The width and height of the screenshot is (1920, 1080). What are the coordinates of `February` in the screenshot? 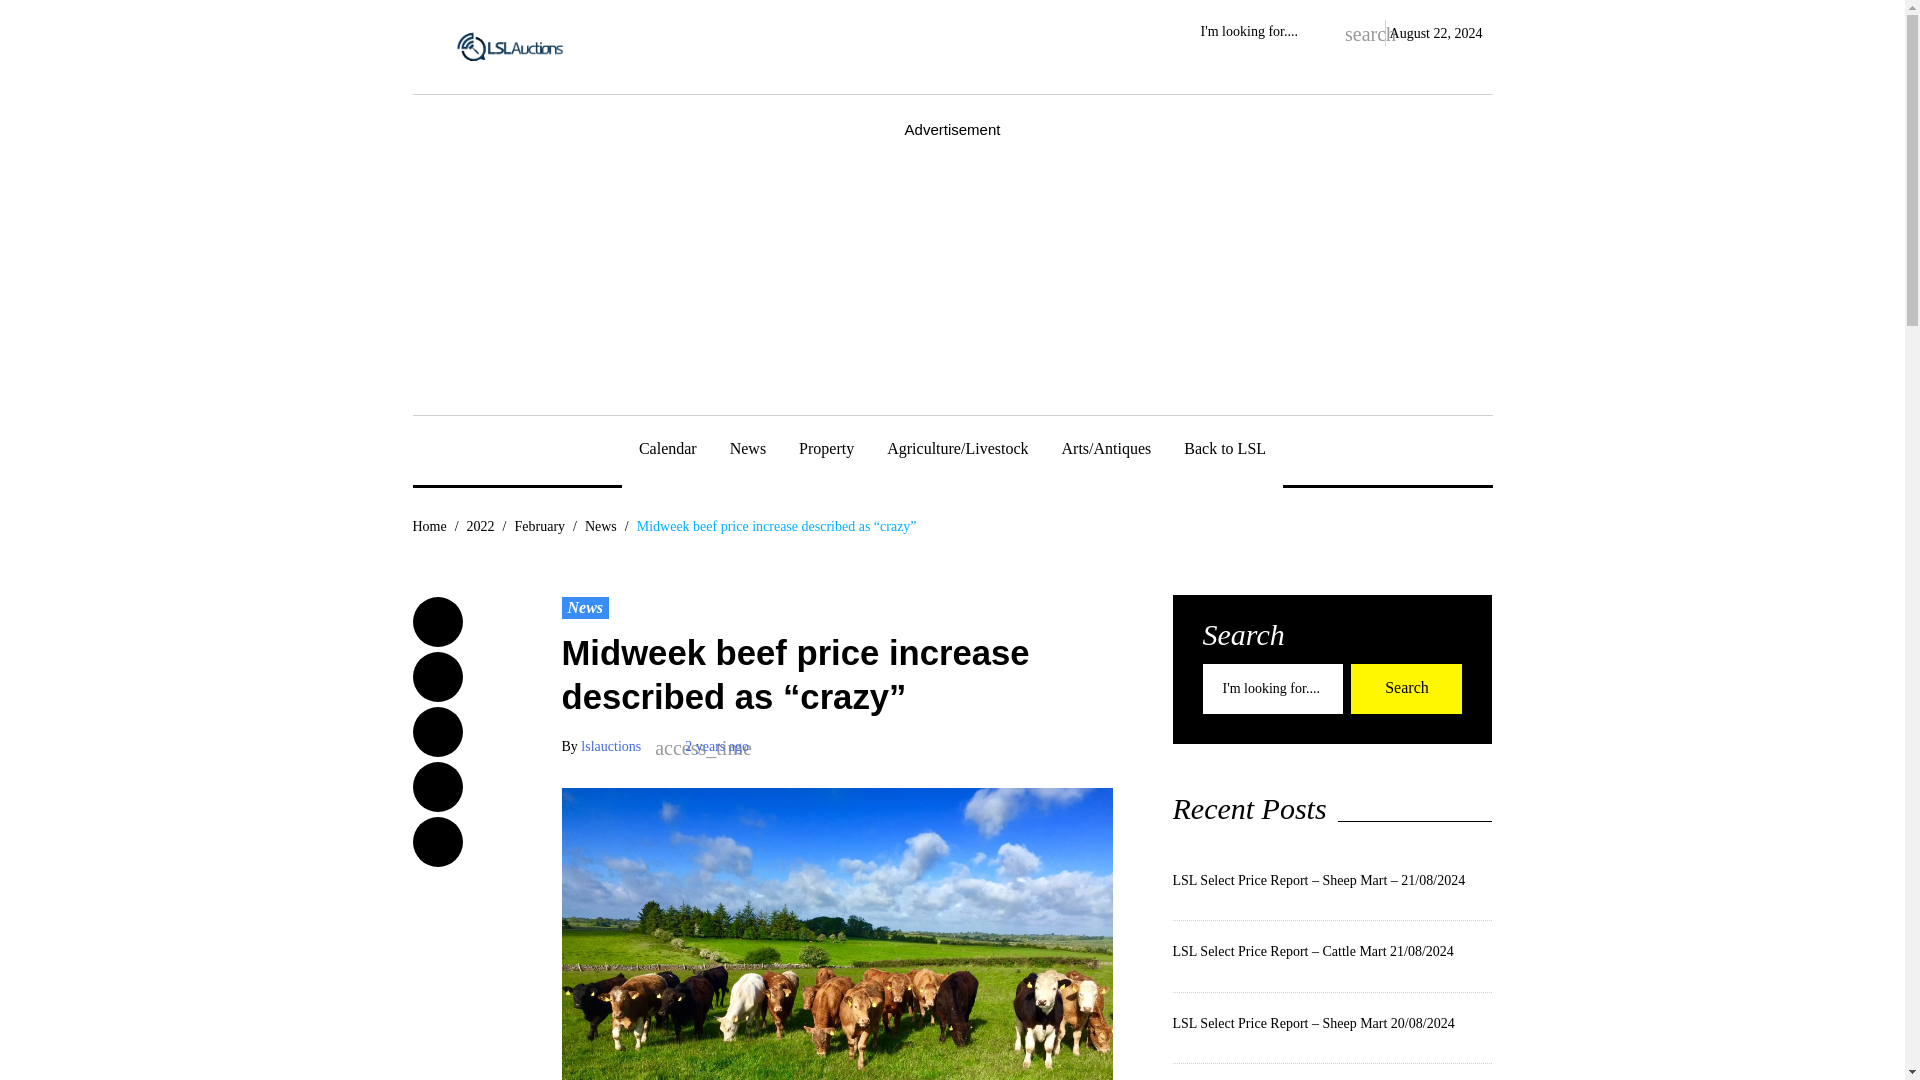 It's located at (539, 526).